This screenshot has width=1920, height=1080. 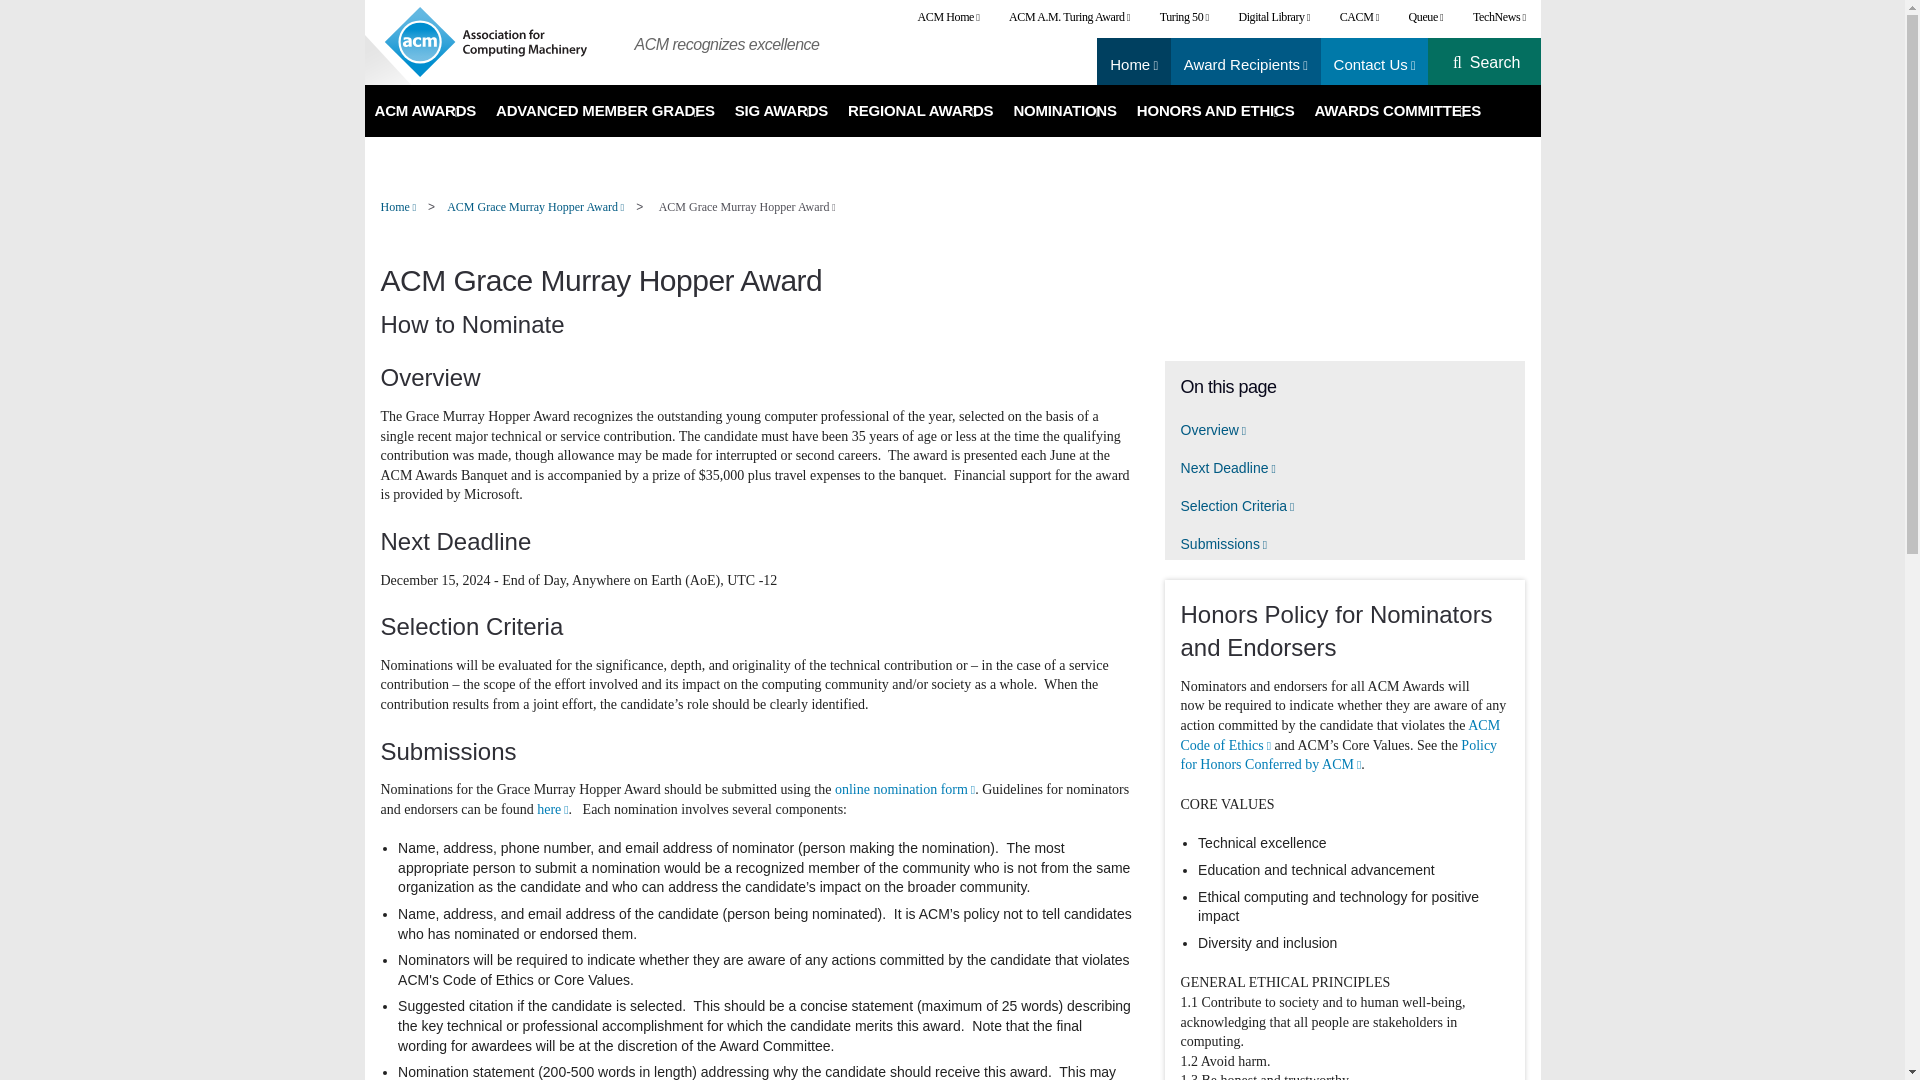 I want to click on Search, so click(x=1495, y=63).